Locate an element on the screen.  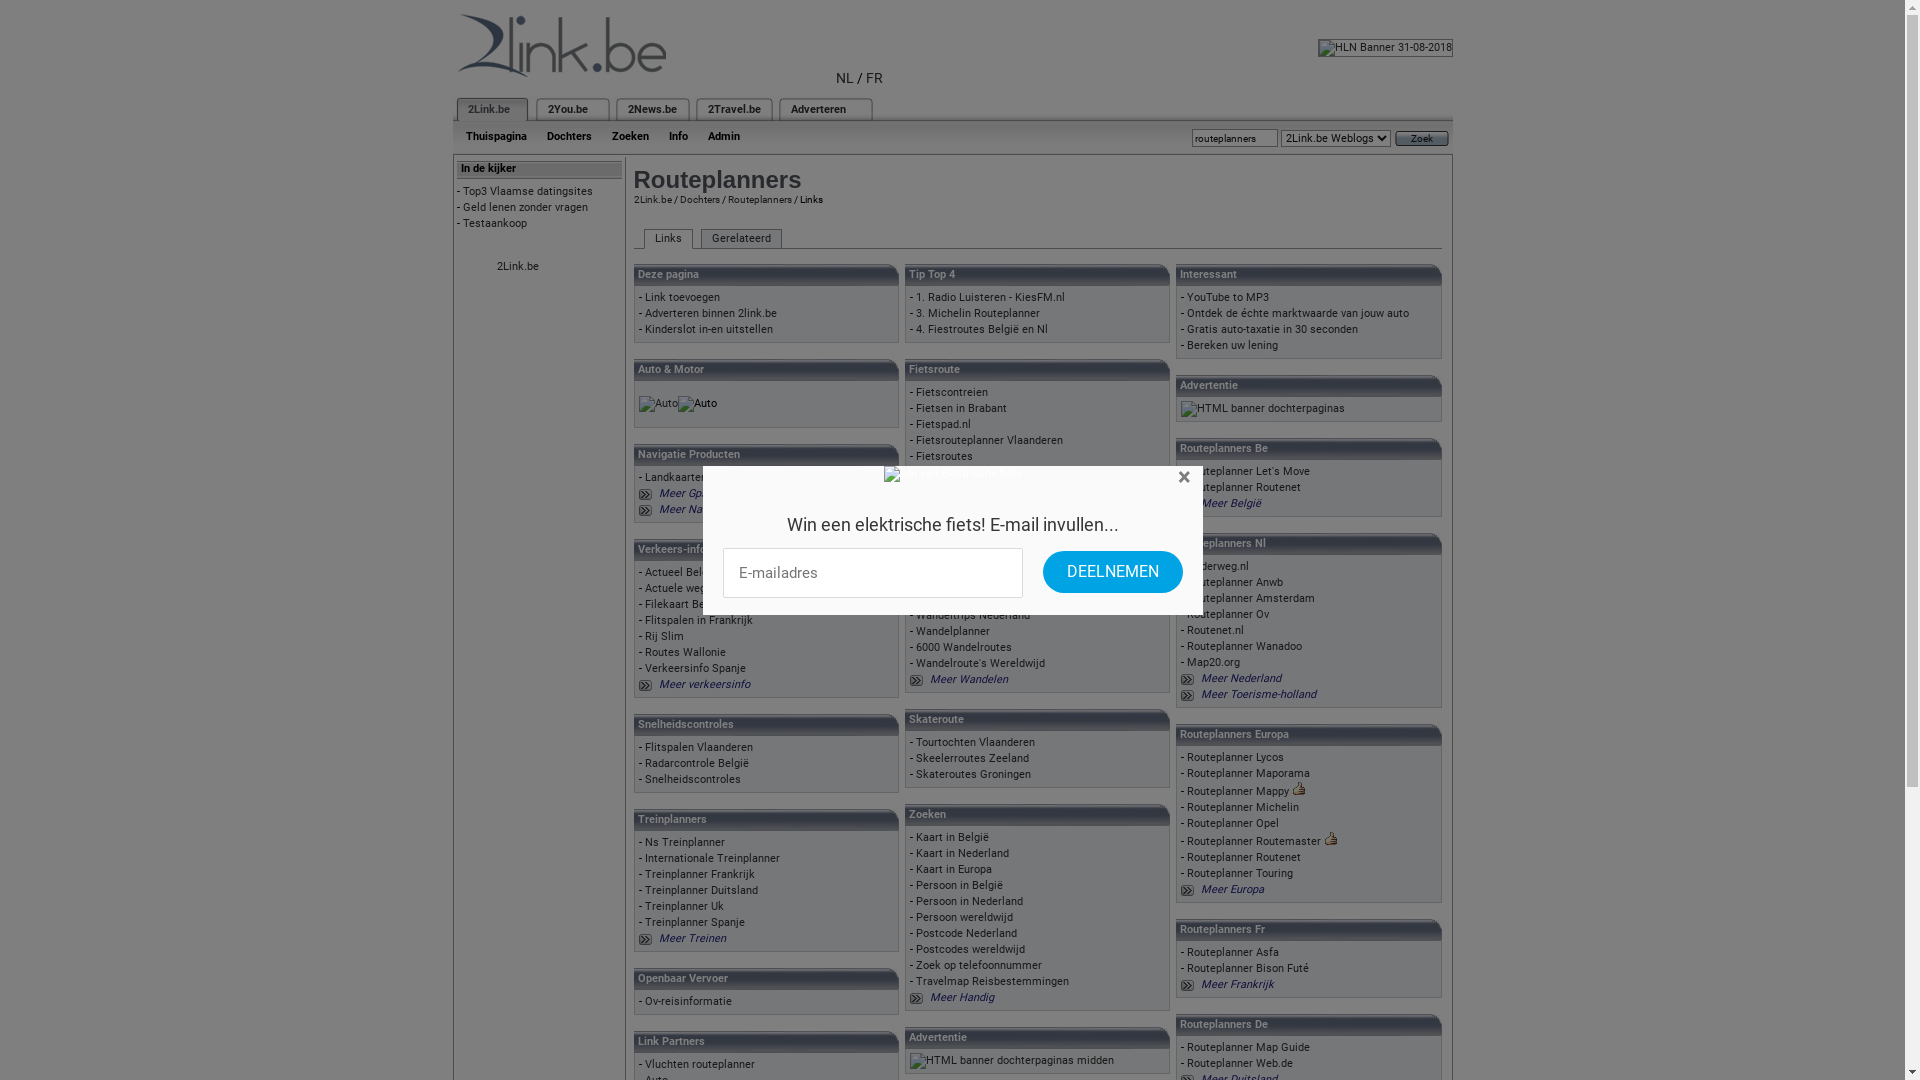
Links is located at coordinates (668, 239).